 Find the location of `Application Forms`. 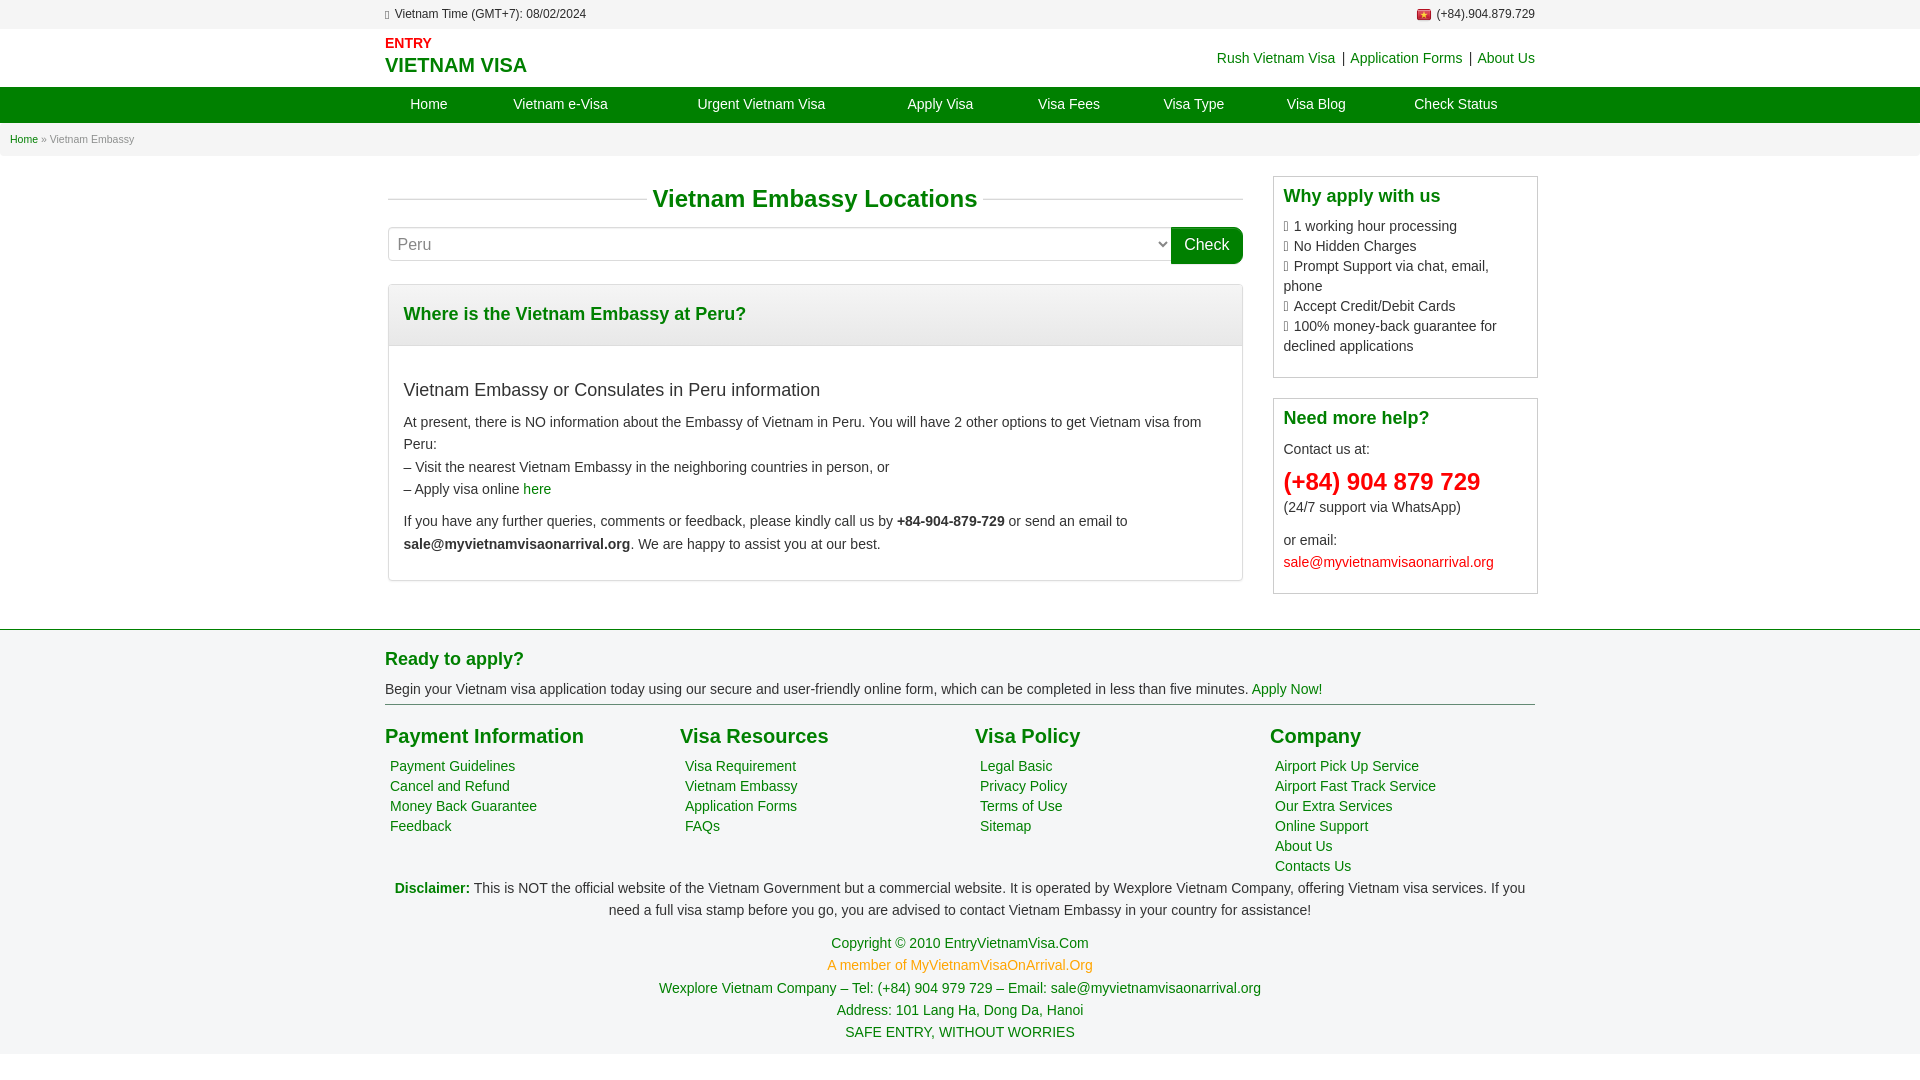

Application Forms is located at coordinates (740, 806).